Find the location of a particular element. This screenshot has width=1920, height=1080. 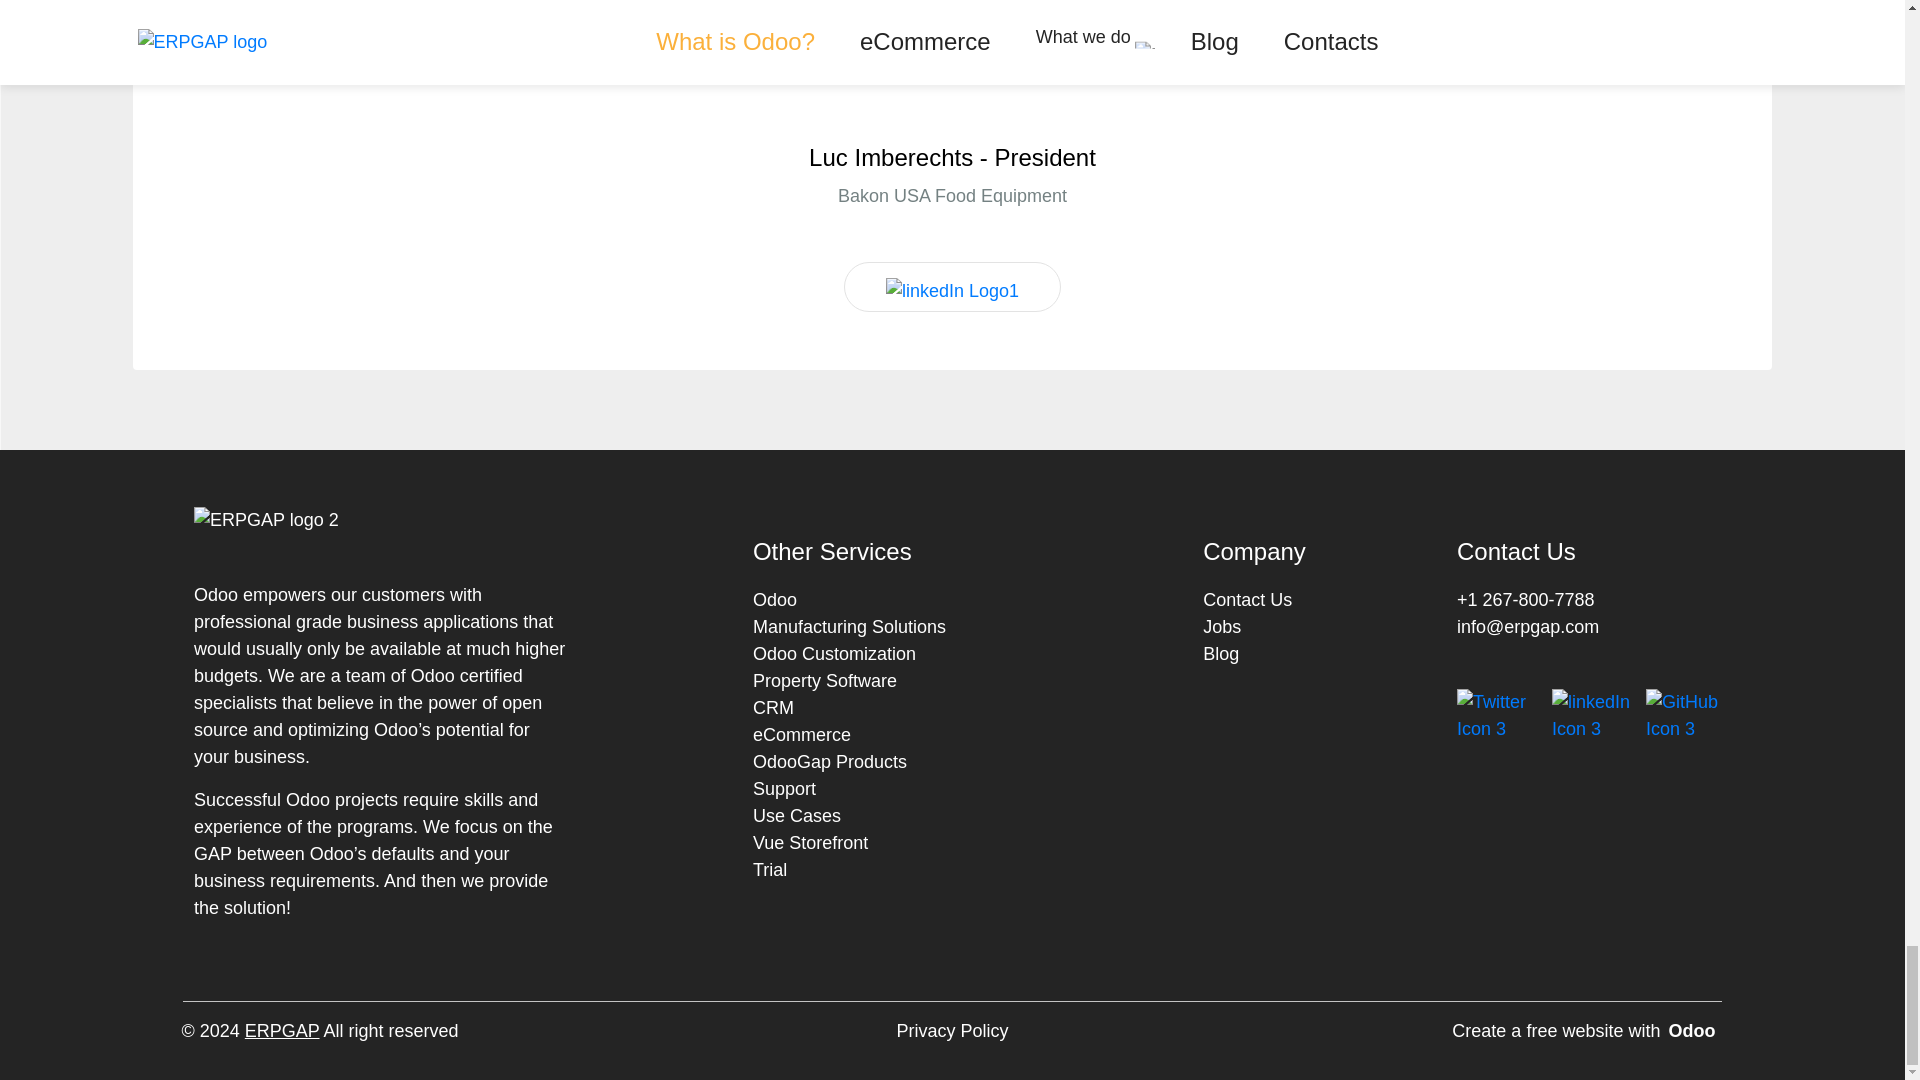

Checkout the privacy policy page is located at coordinates (952, 1032).